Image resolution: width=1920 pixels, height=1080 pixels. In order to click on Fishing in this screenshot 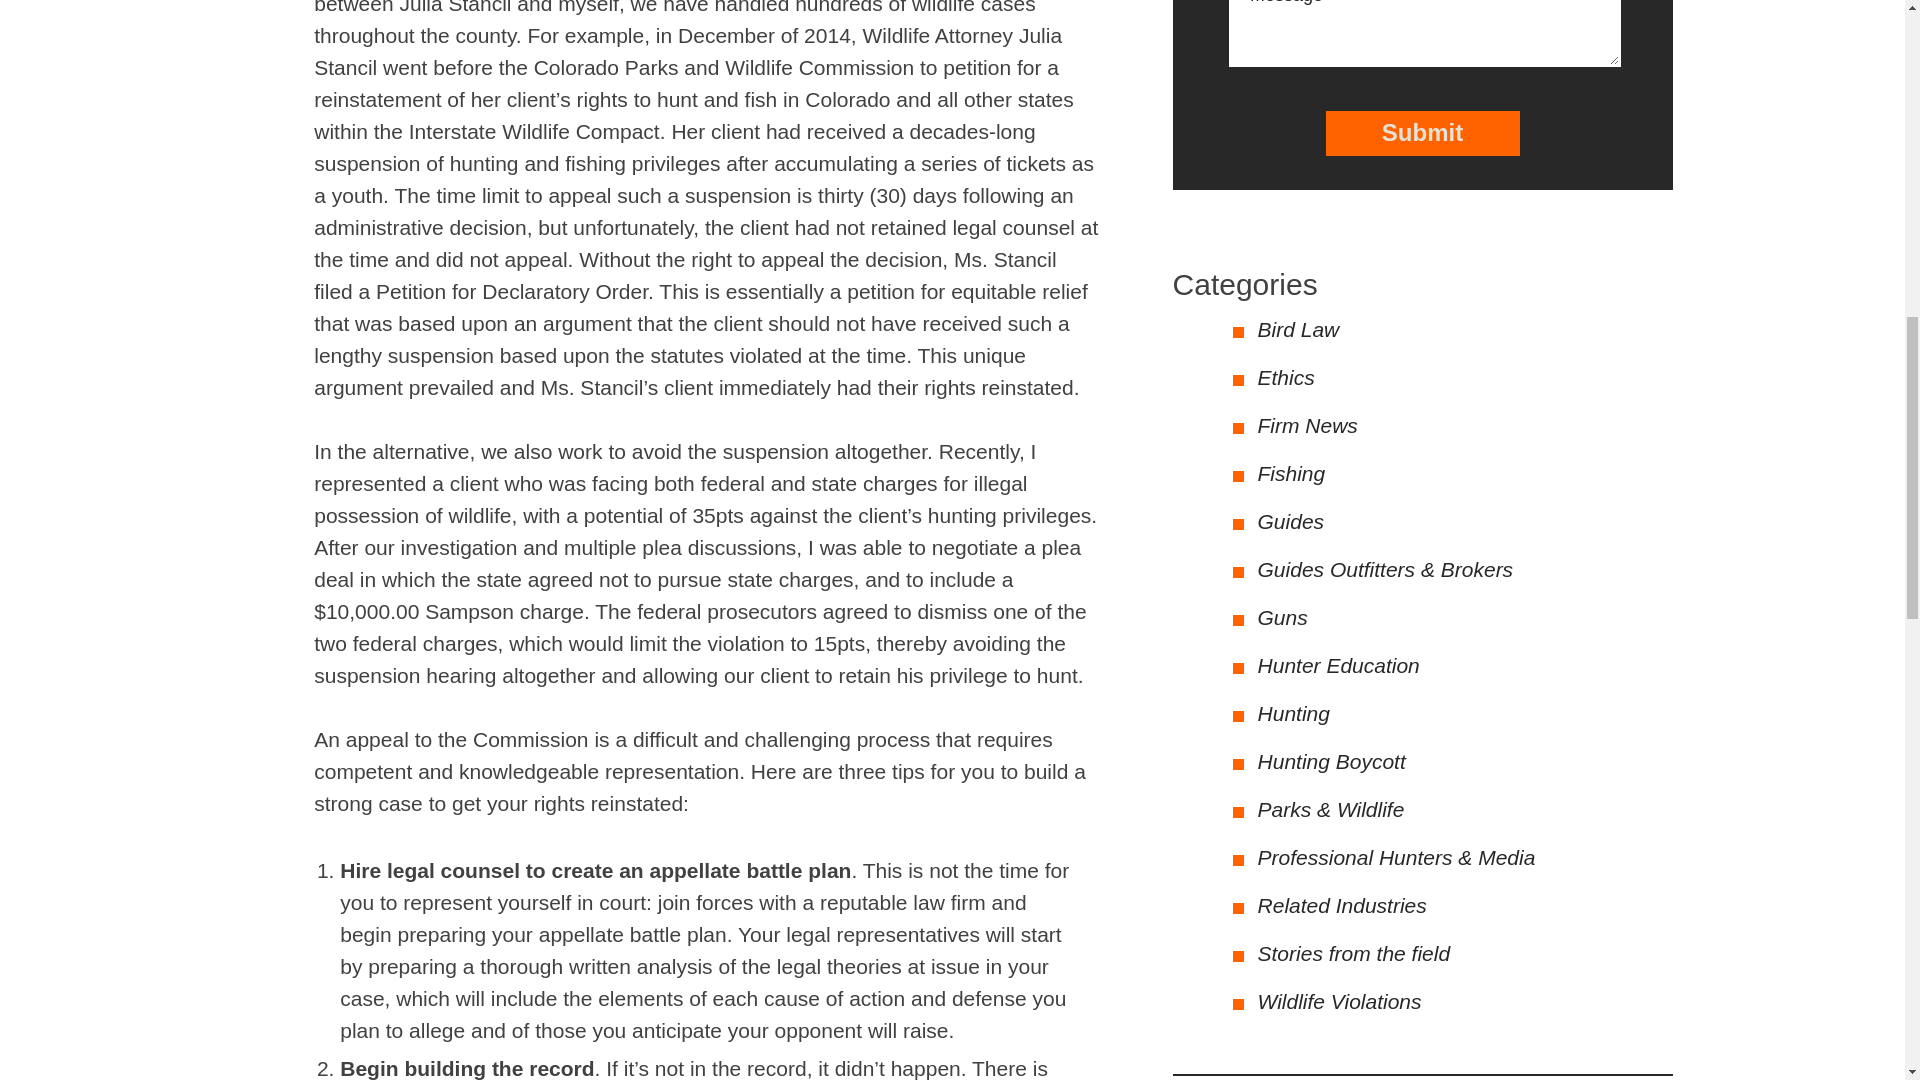, I will do `click(1292, 473)`.